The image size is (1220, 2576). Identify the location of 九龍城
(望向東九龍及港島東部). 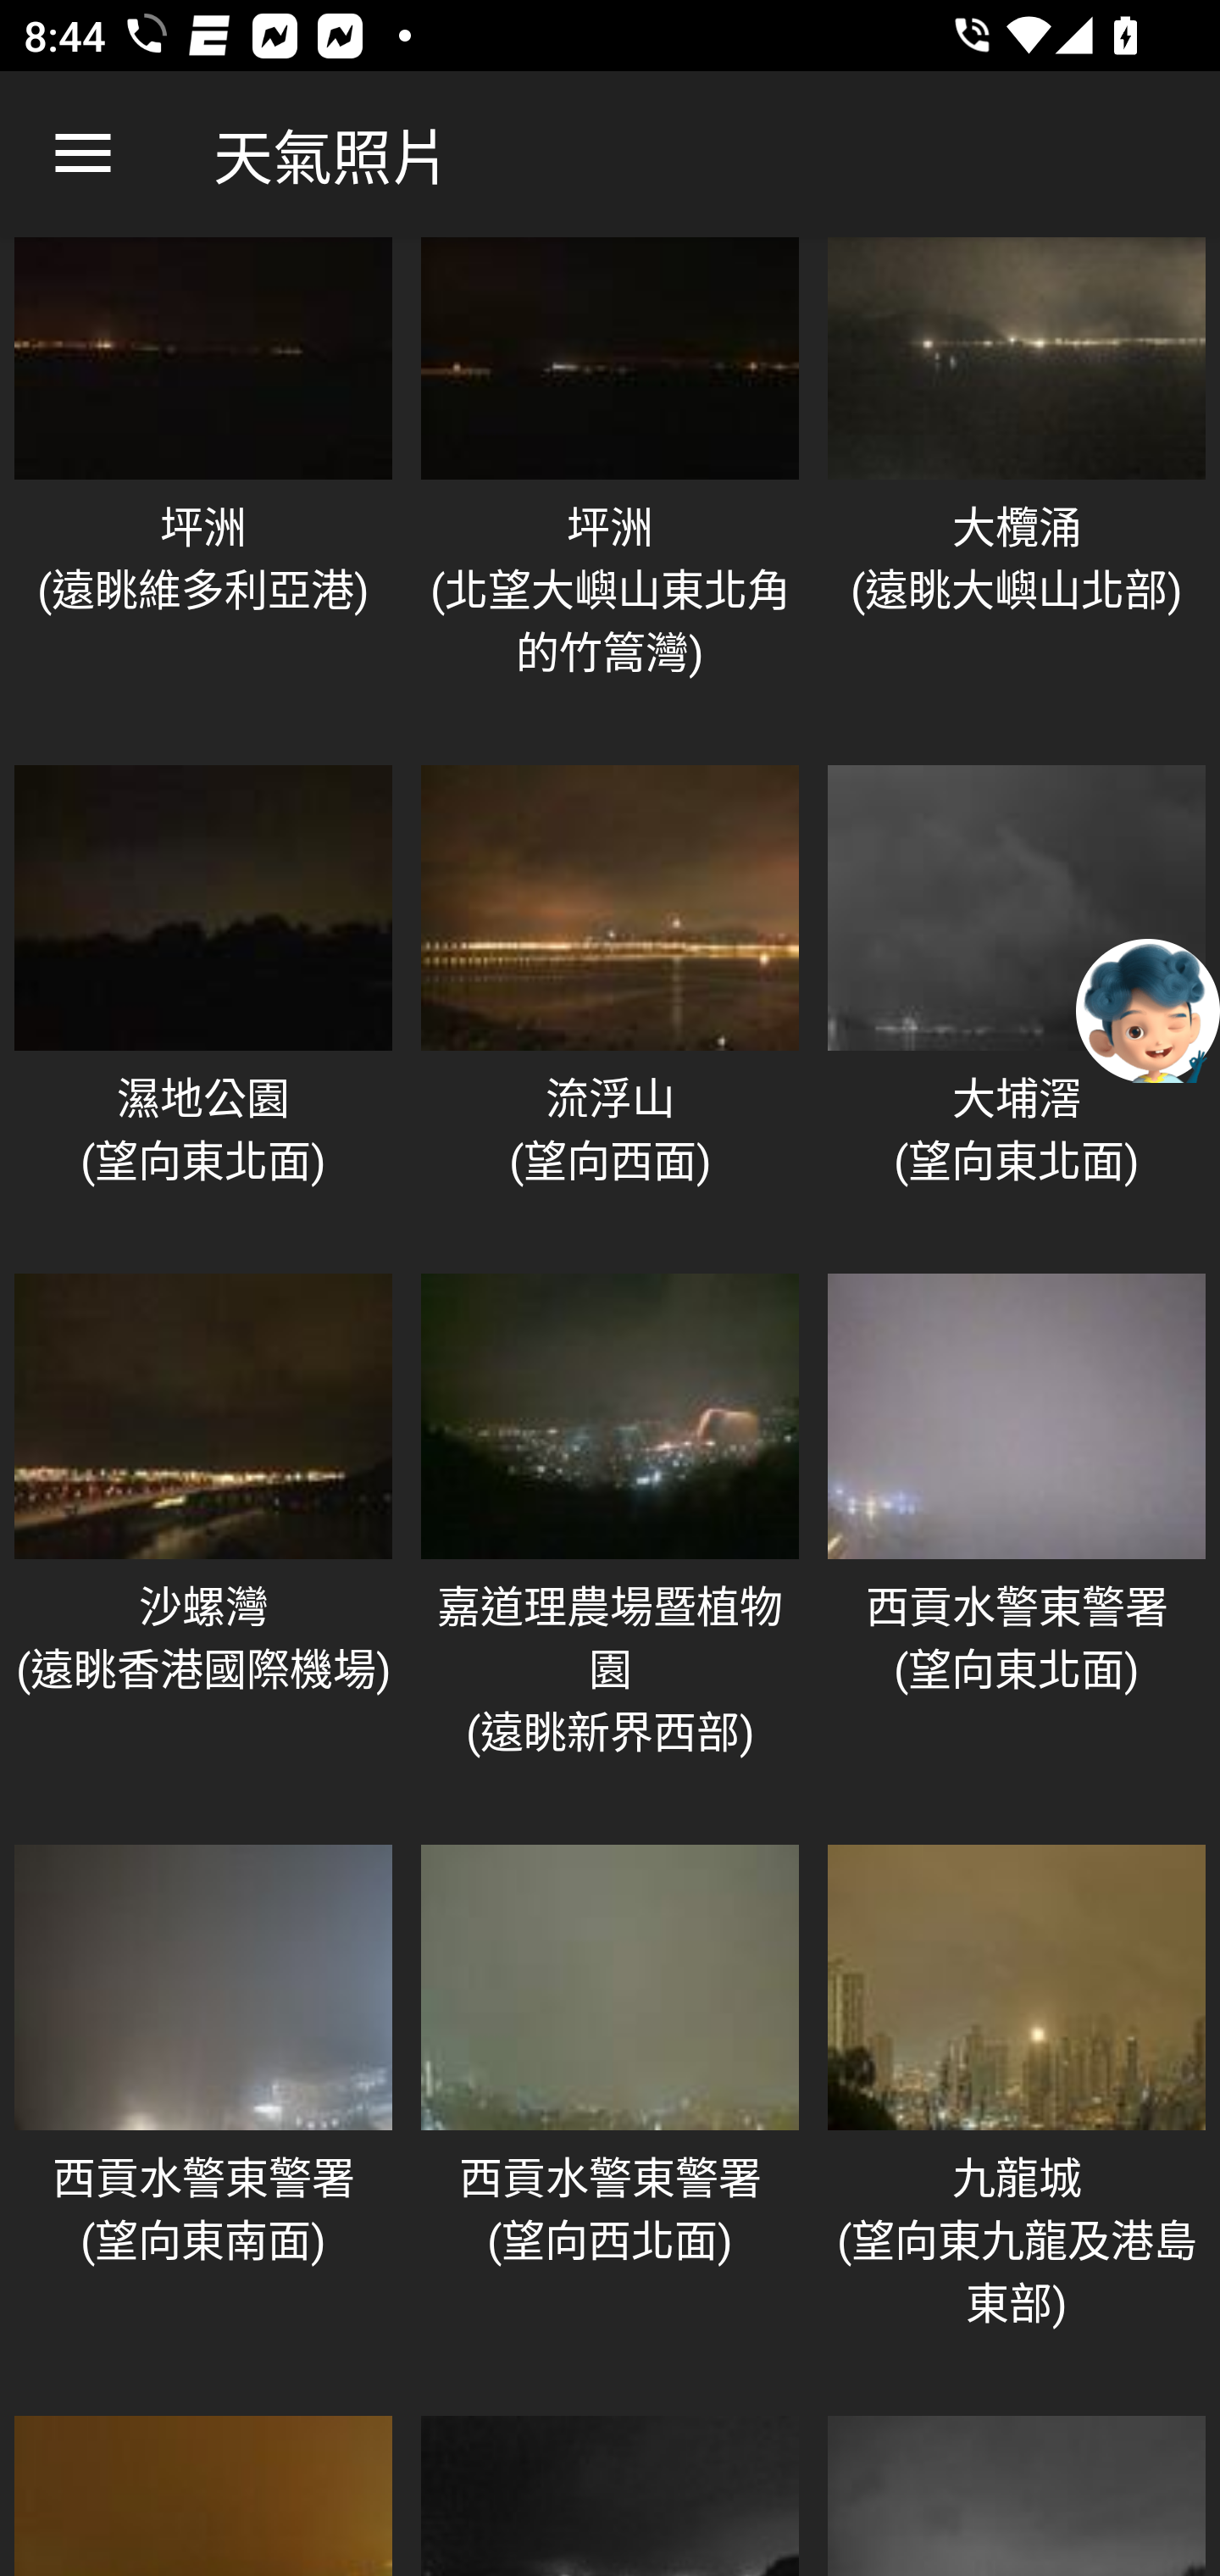
(1017, 2113).